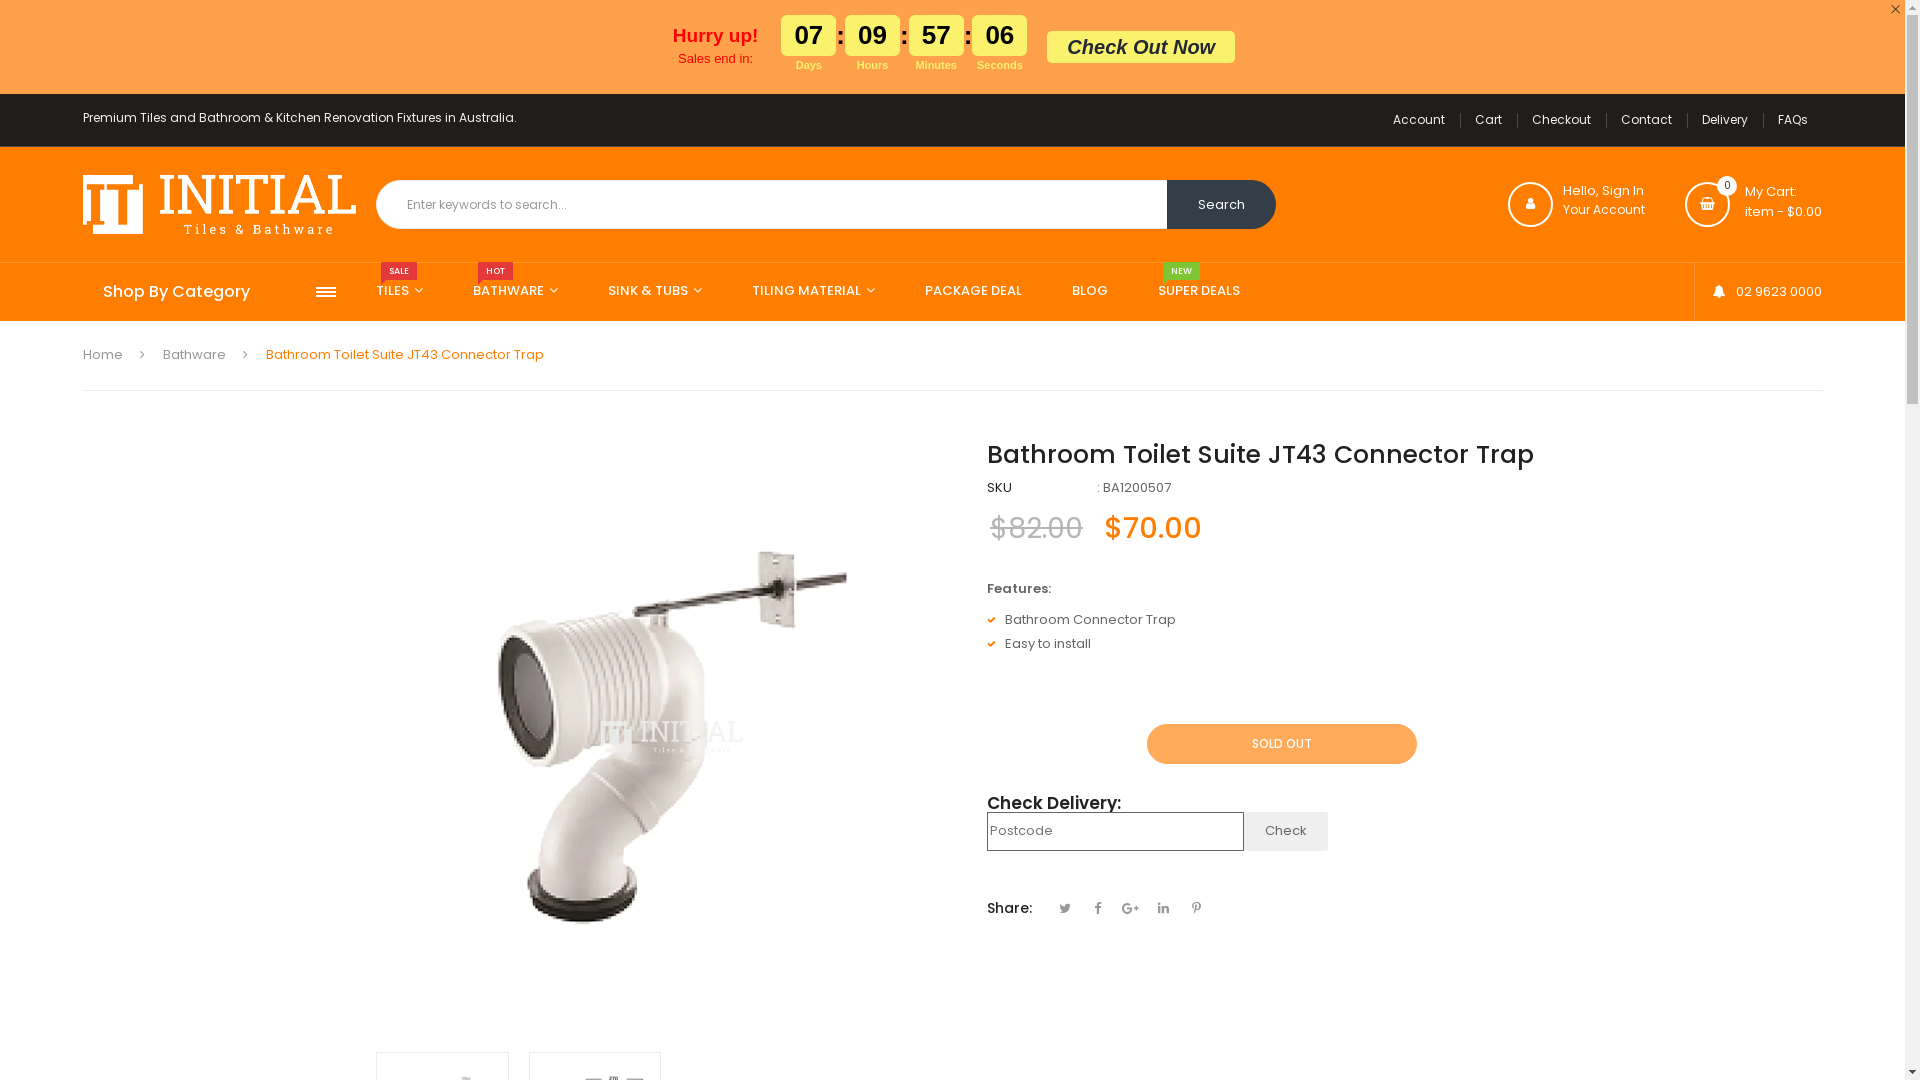 Image resolution: width=1920 pixels, height=1080 pixels. Describe the element at coordinates (655, 292) in the screenshot. I see `SINK & TUBS` at that location.